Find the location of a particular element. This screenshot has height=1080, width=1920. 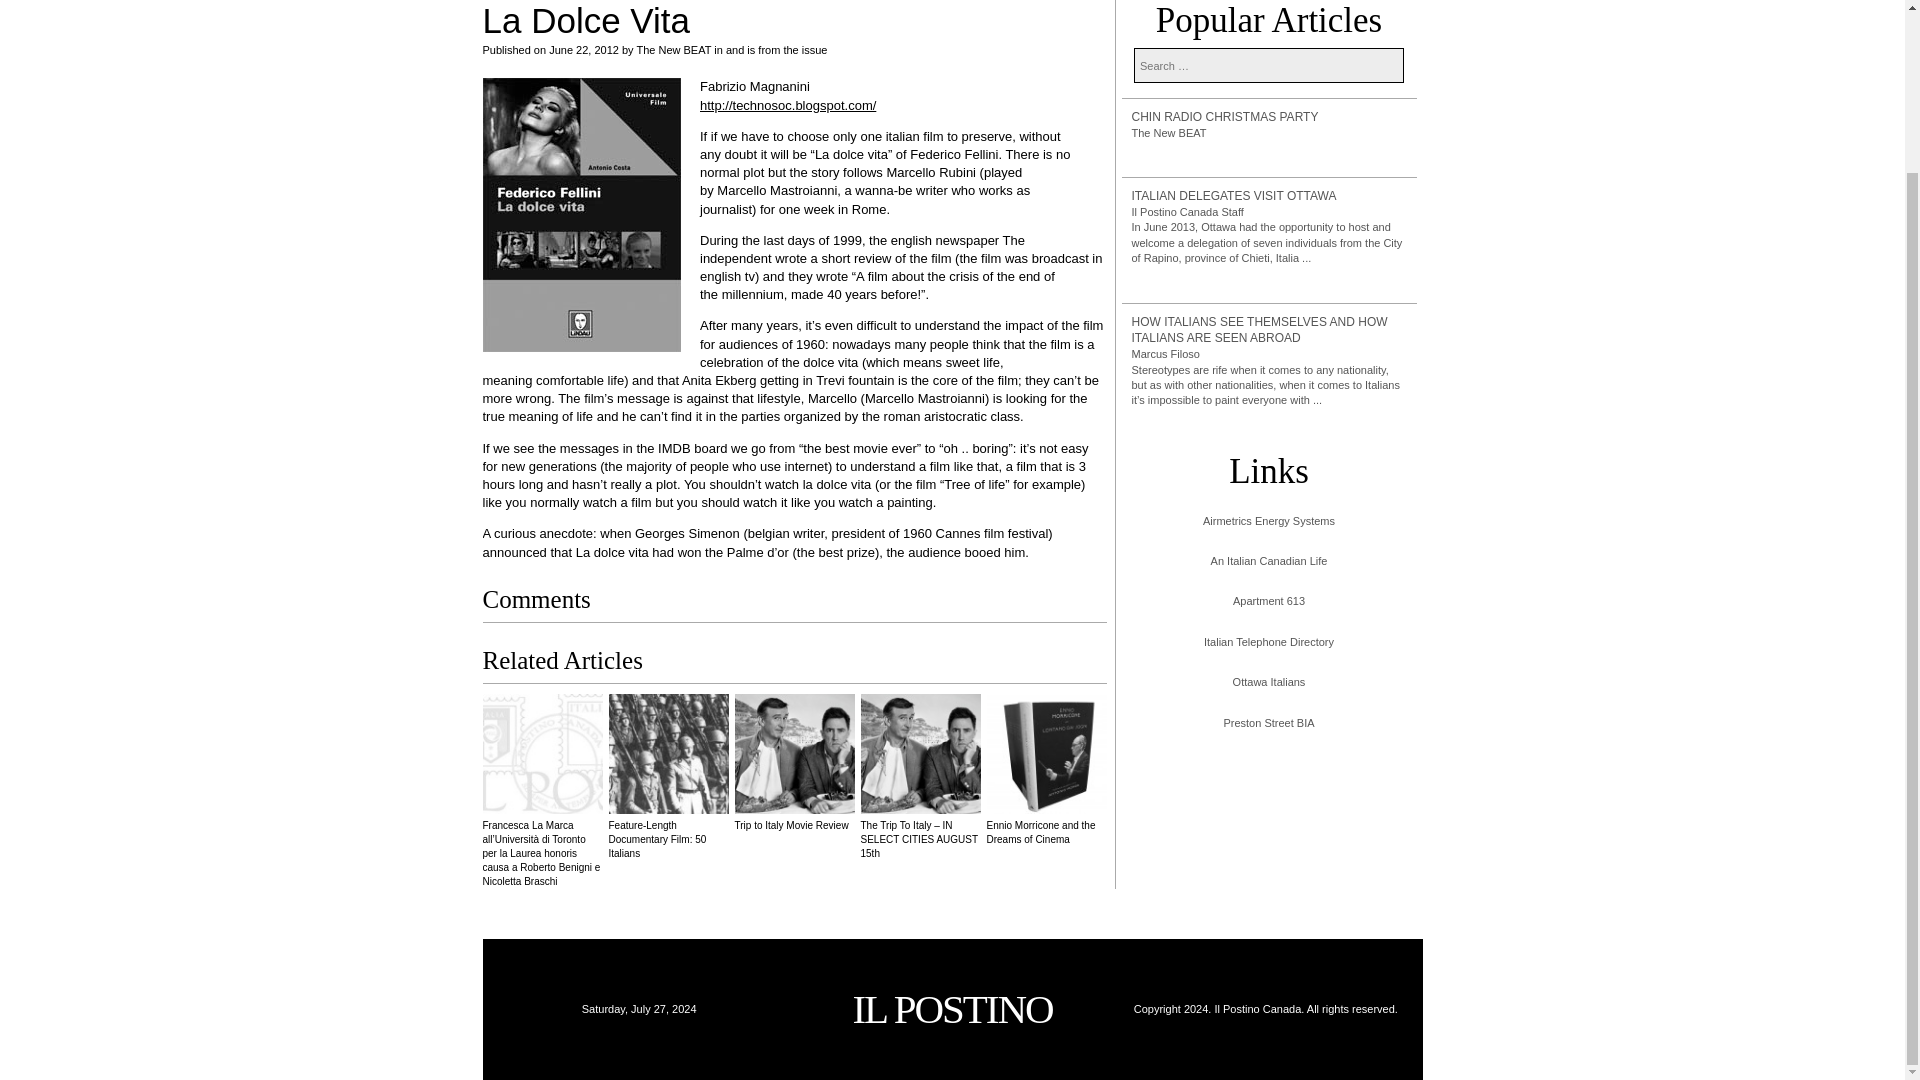

Italian Telephone Directory is located at coordinates (1268, 642).